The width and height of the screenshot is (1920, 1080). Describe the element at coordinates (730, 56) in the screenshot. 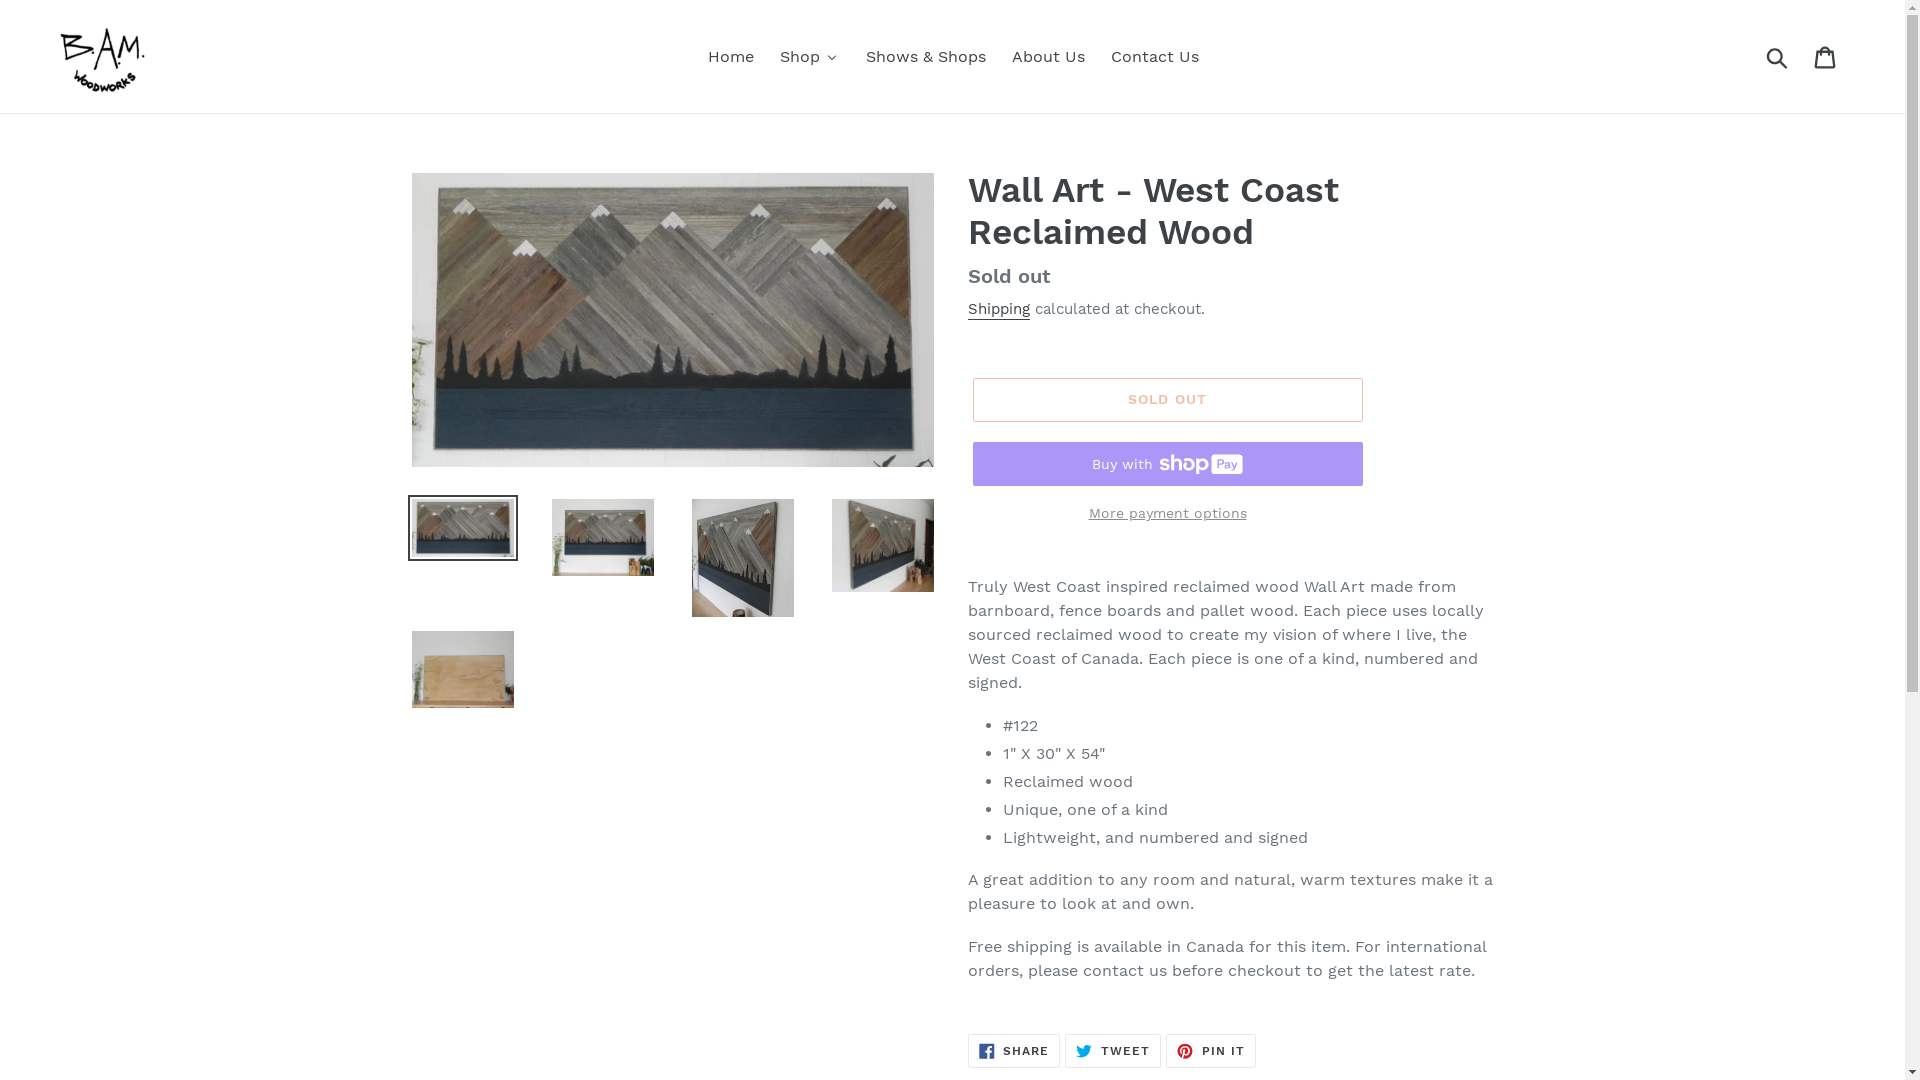

I see `Home` at that location.